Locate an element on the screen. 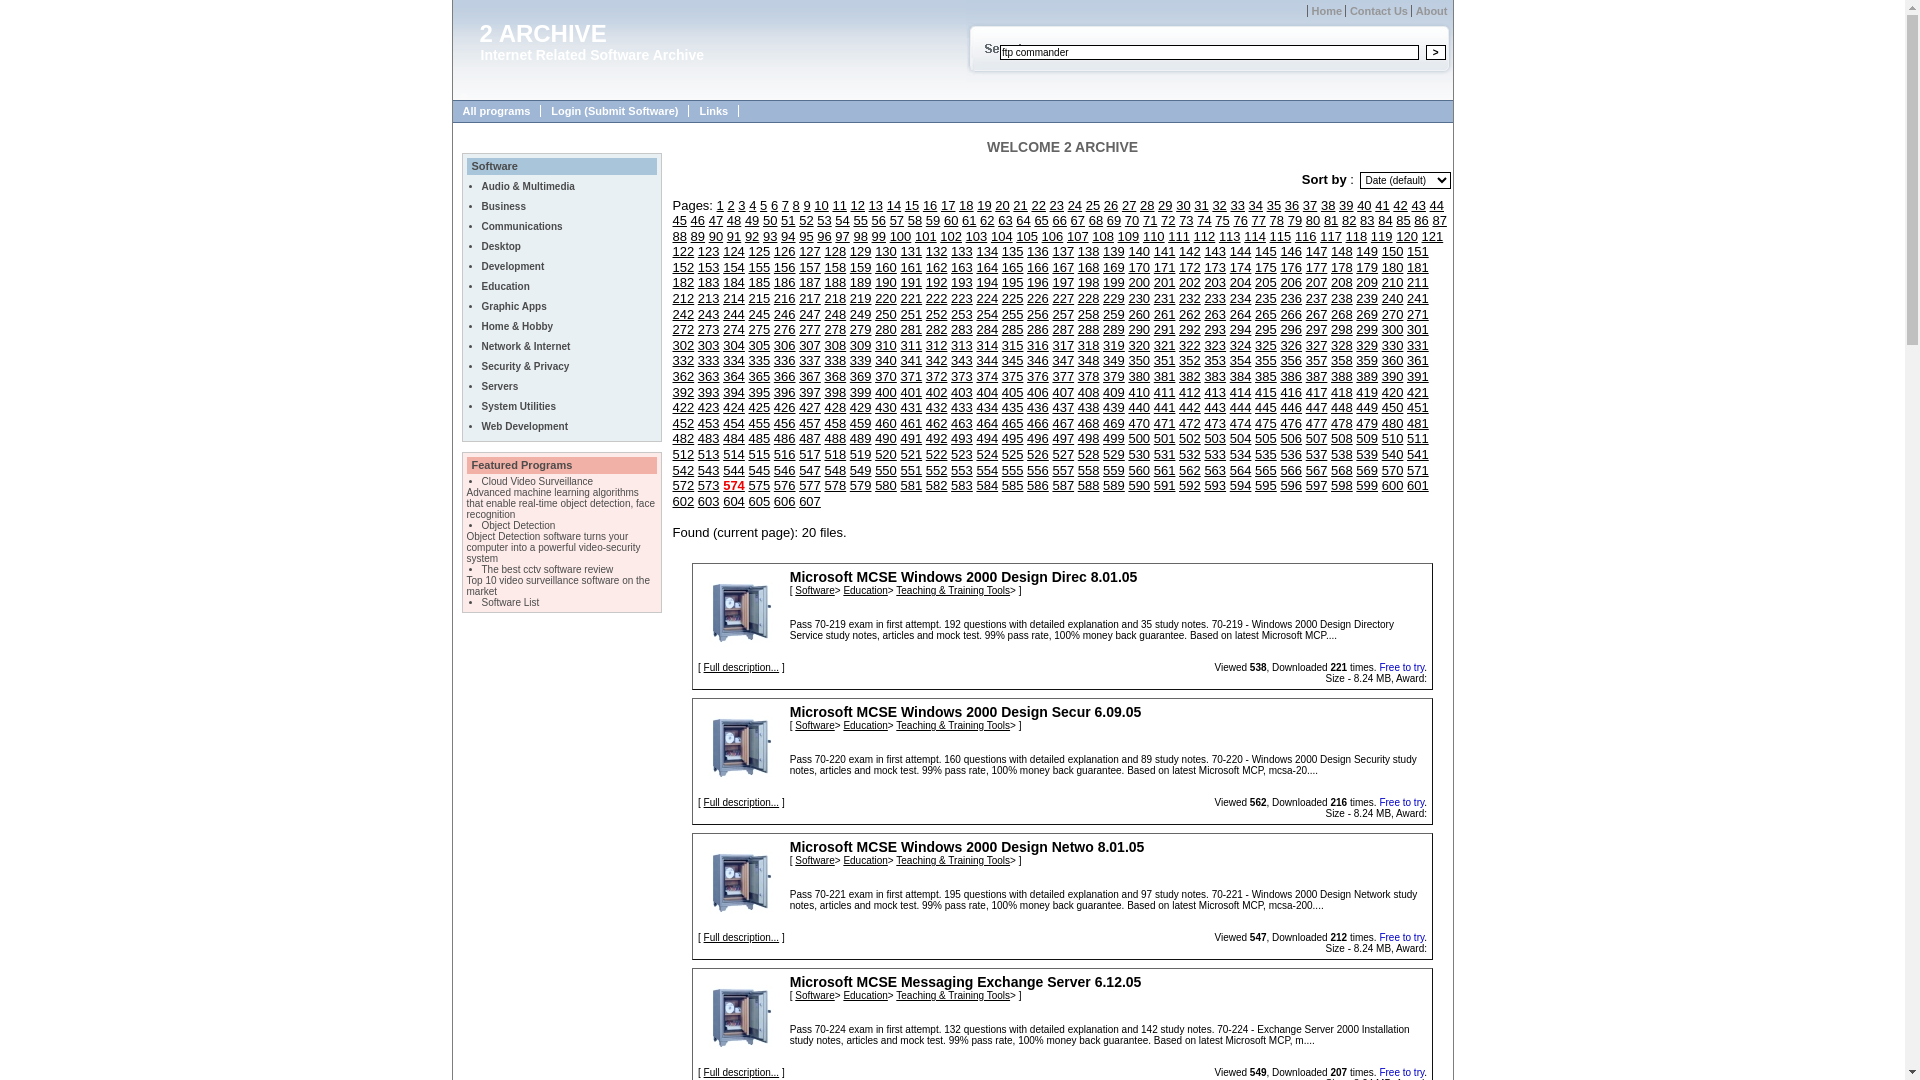  The best cctv software review is located at coordinates (548, 570).